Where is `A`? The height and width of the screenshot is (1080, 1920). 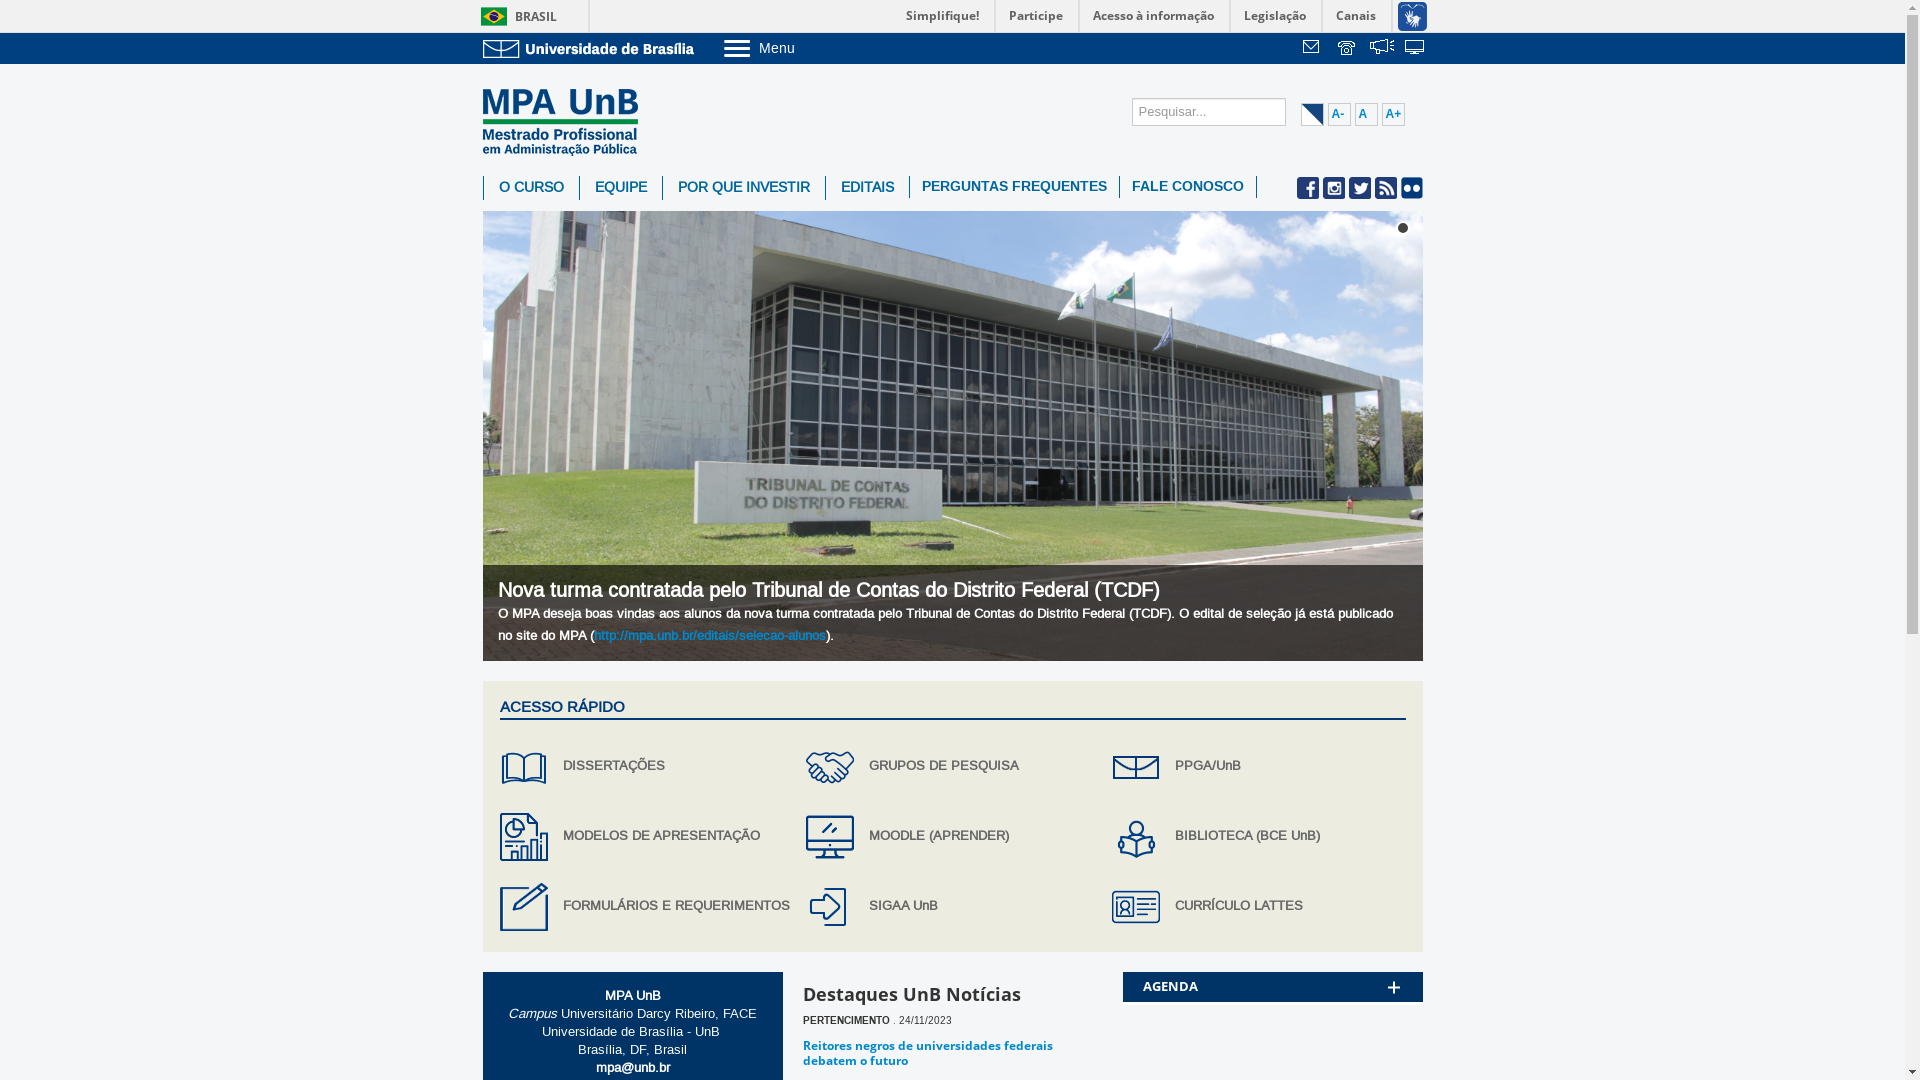 A is located at coordinates (1366, 114).